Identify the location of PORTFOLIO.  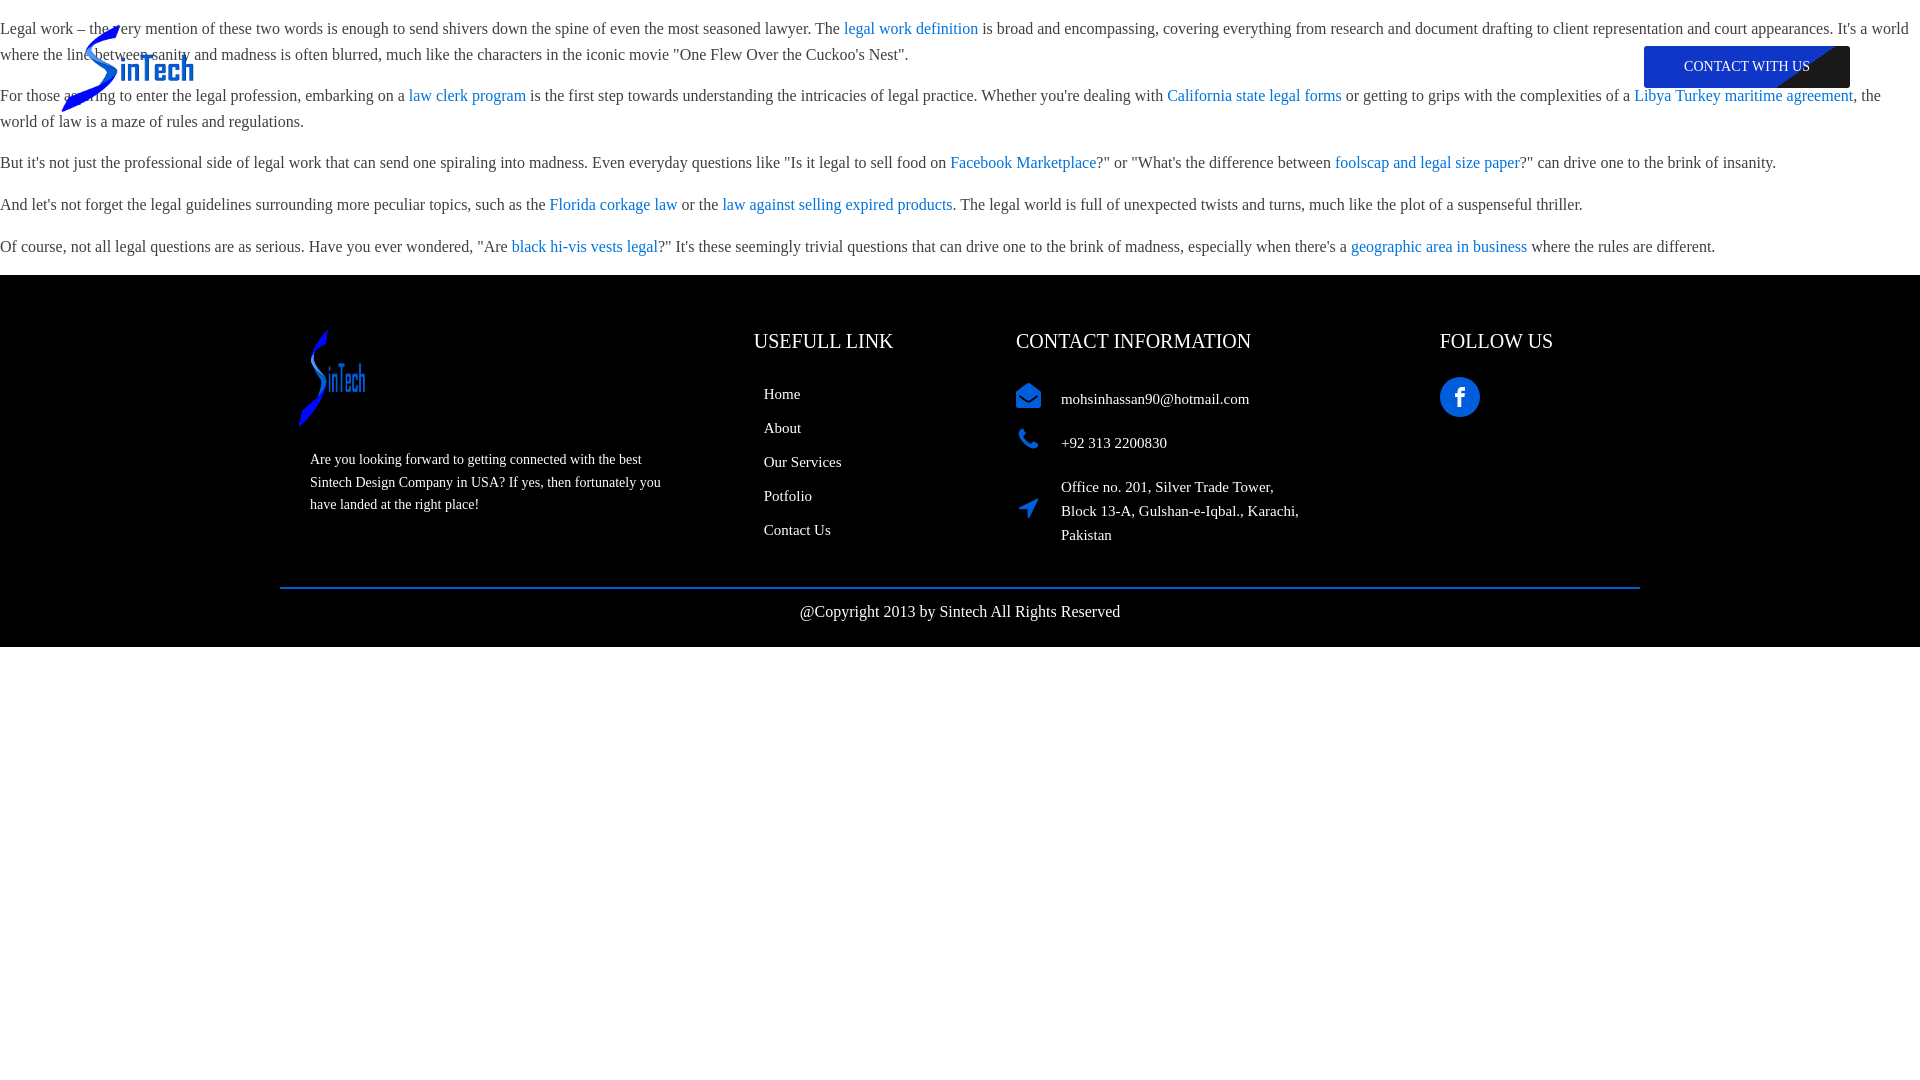
(1114, 68).